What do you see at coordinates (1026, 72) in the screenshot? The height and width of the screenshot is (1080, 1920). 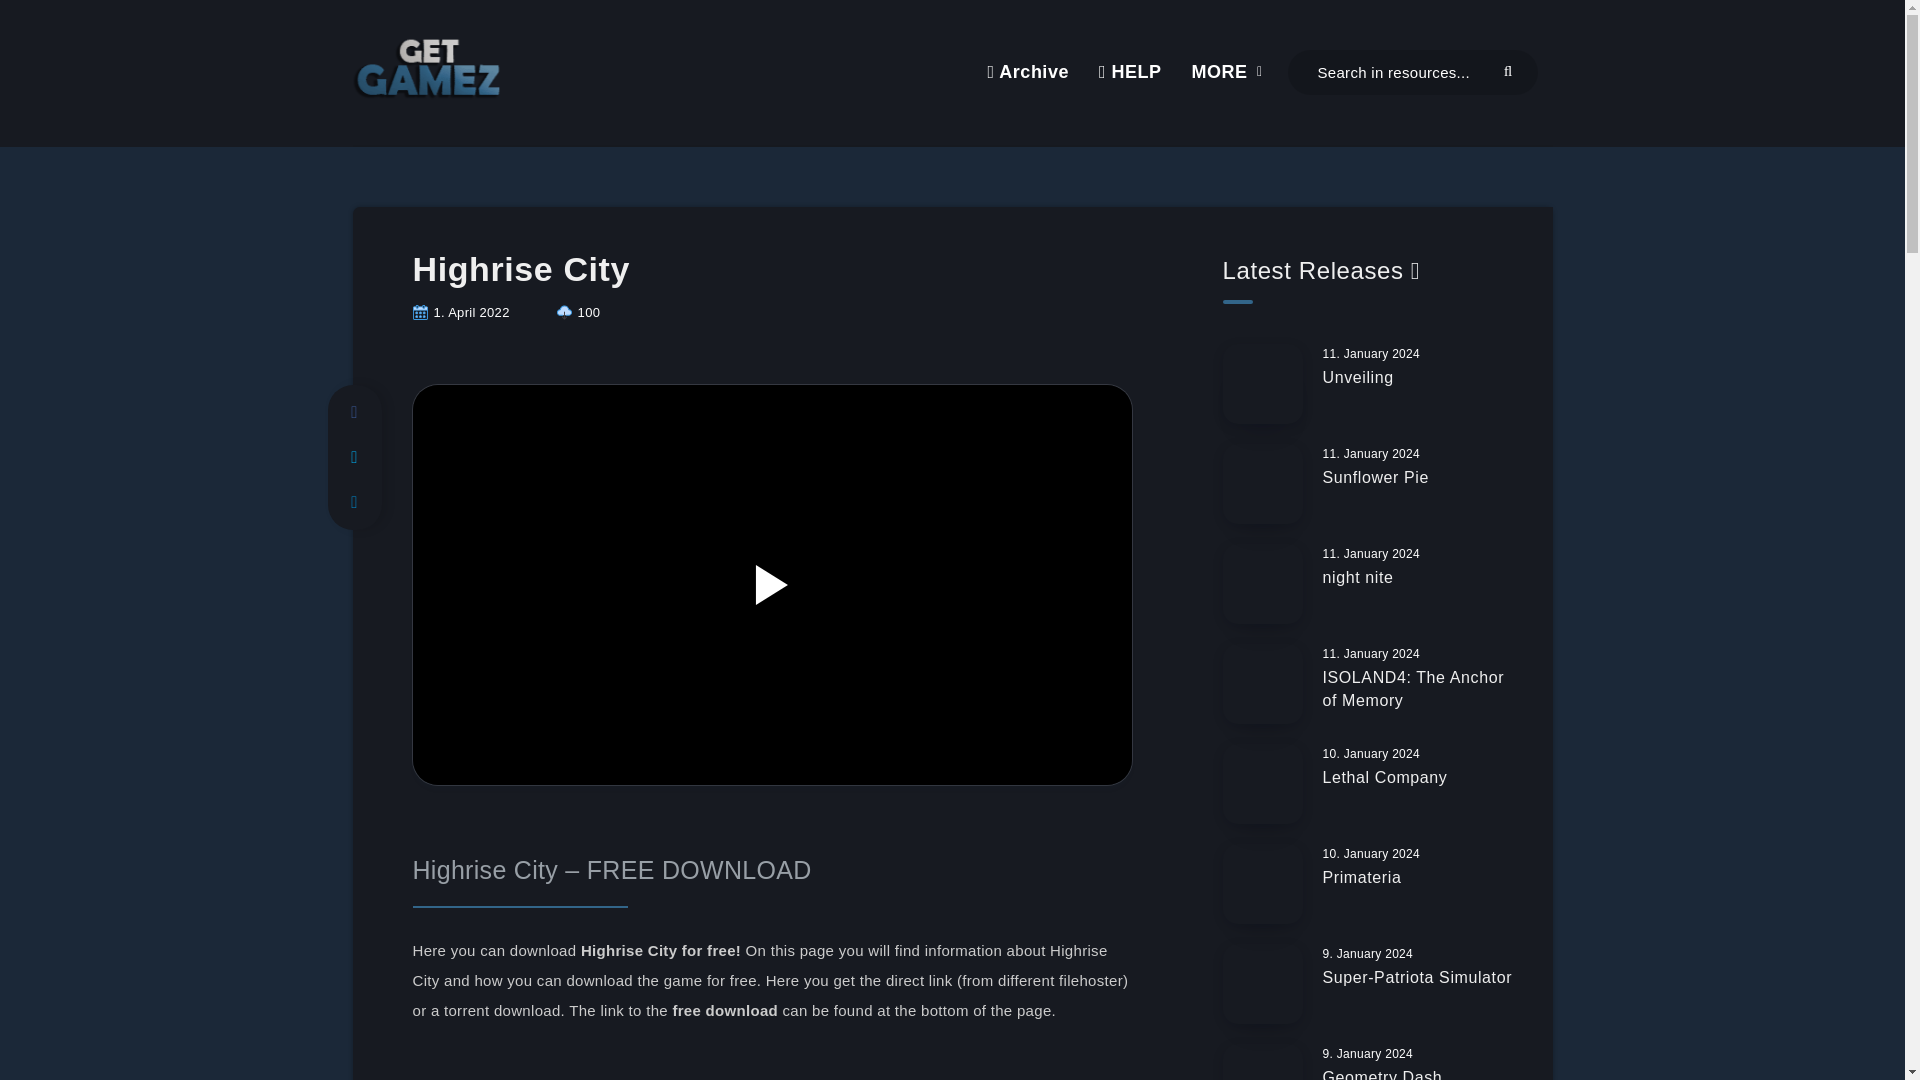 I see `Archive` at bounding box center [1026, 72].